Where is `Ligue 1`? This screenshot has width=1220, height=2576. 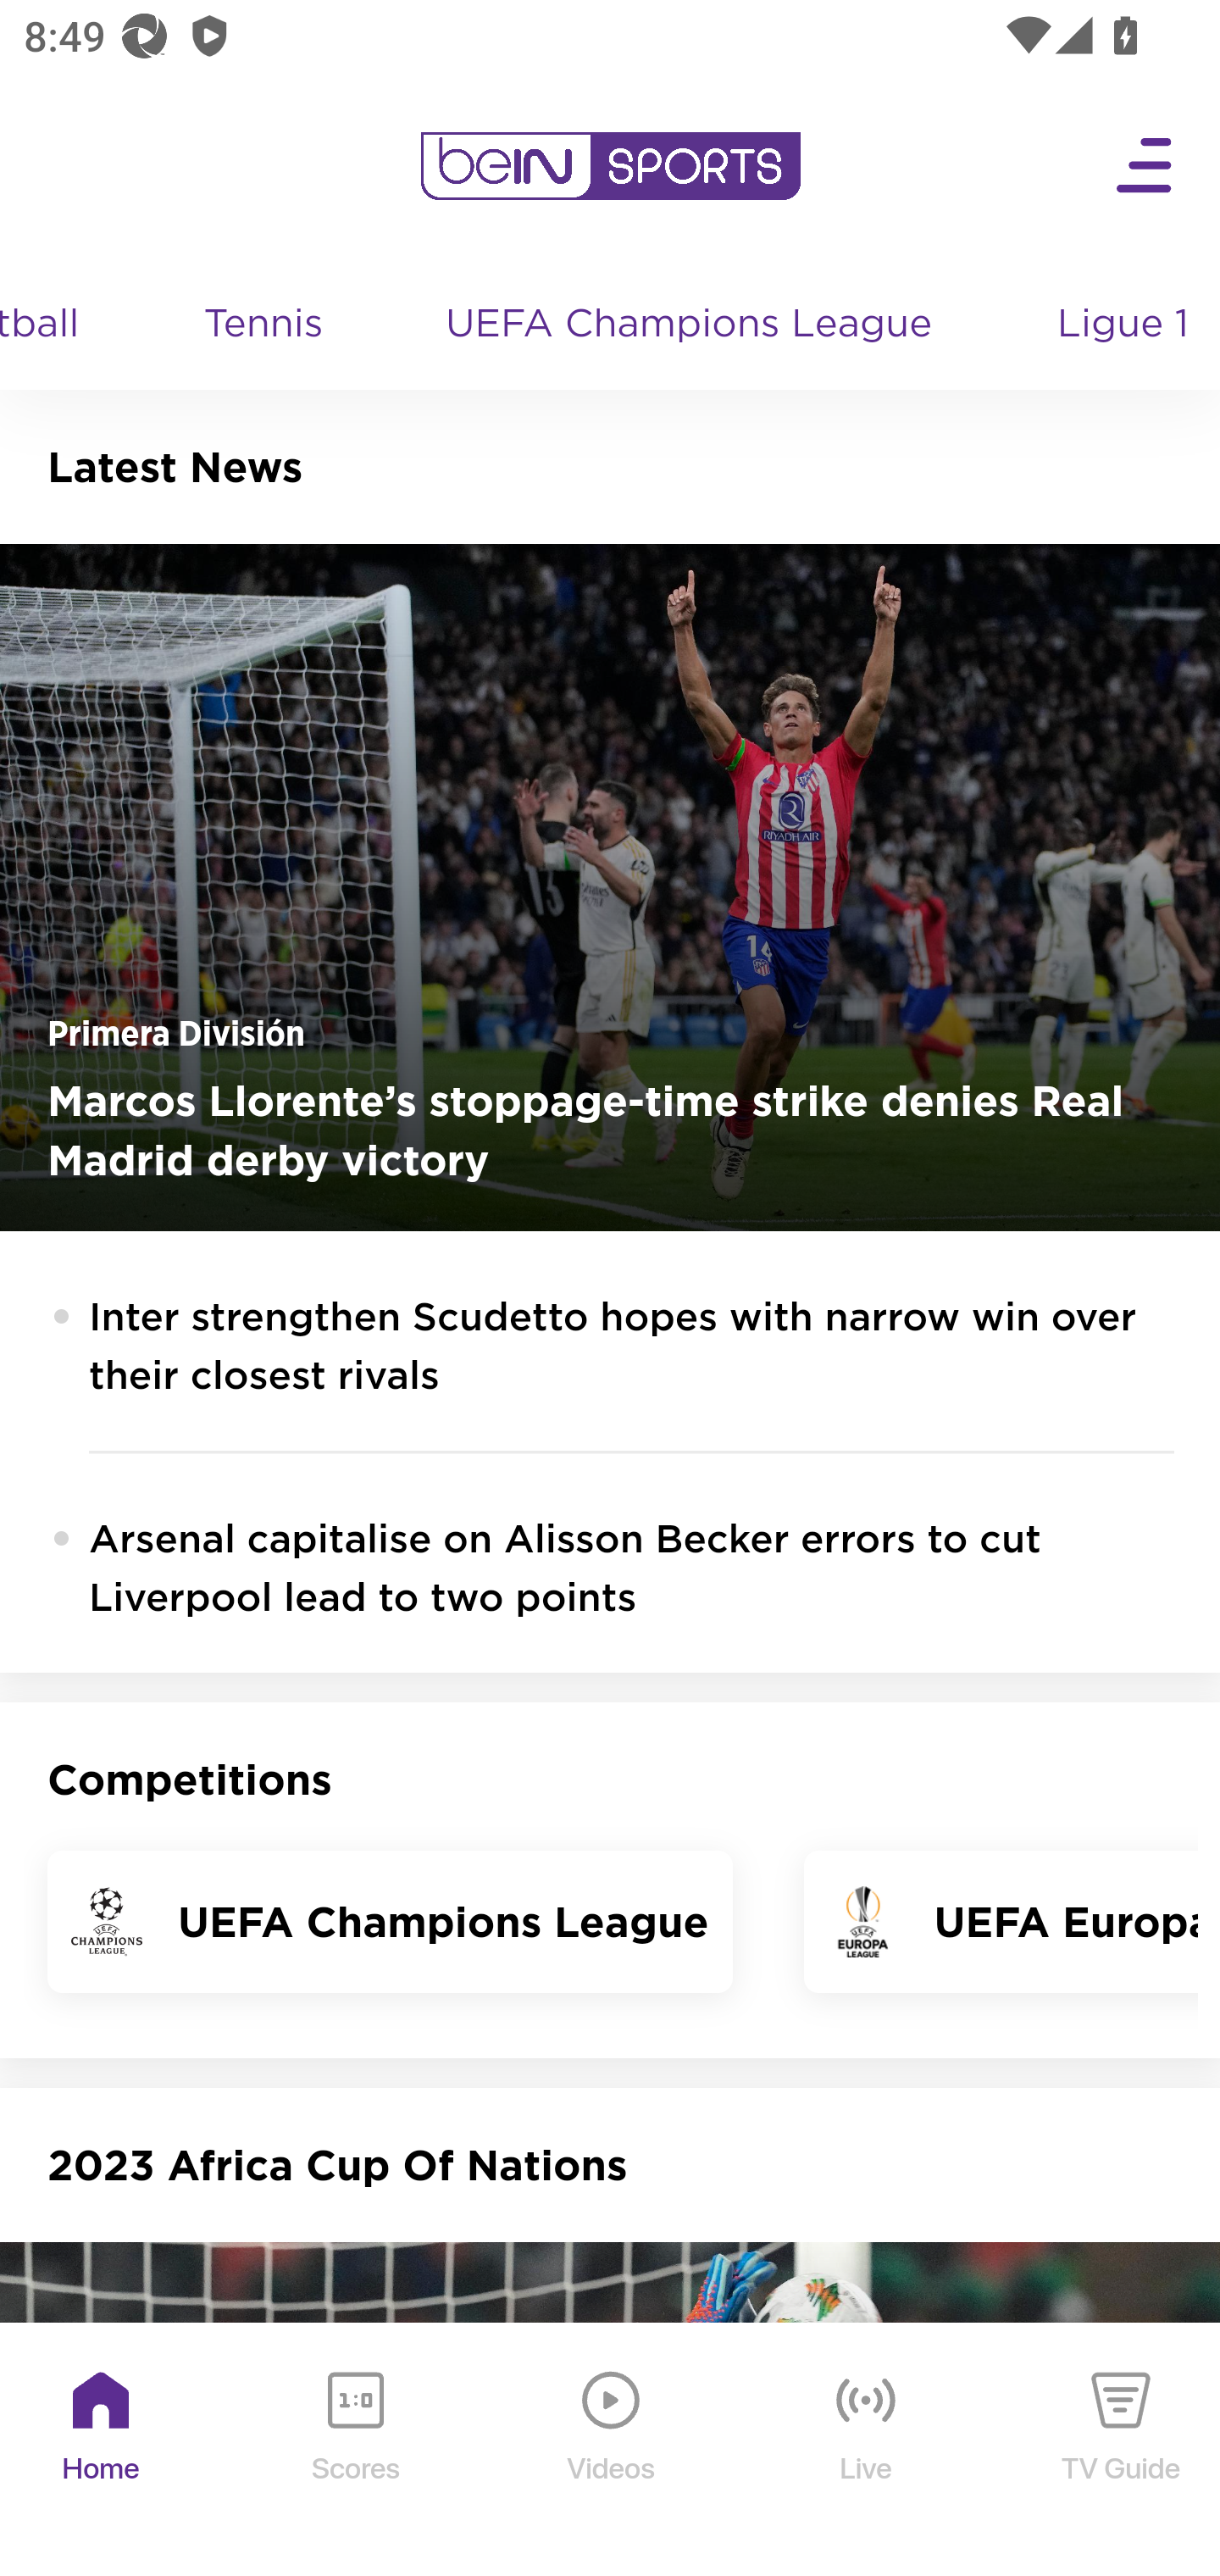
Ligue 1 is located at coordinates (1125, 325).